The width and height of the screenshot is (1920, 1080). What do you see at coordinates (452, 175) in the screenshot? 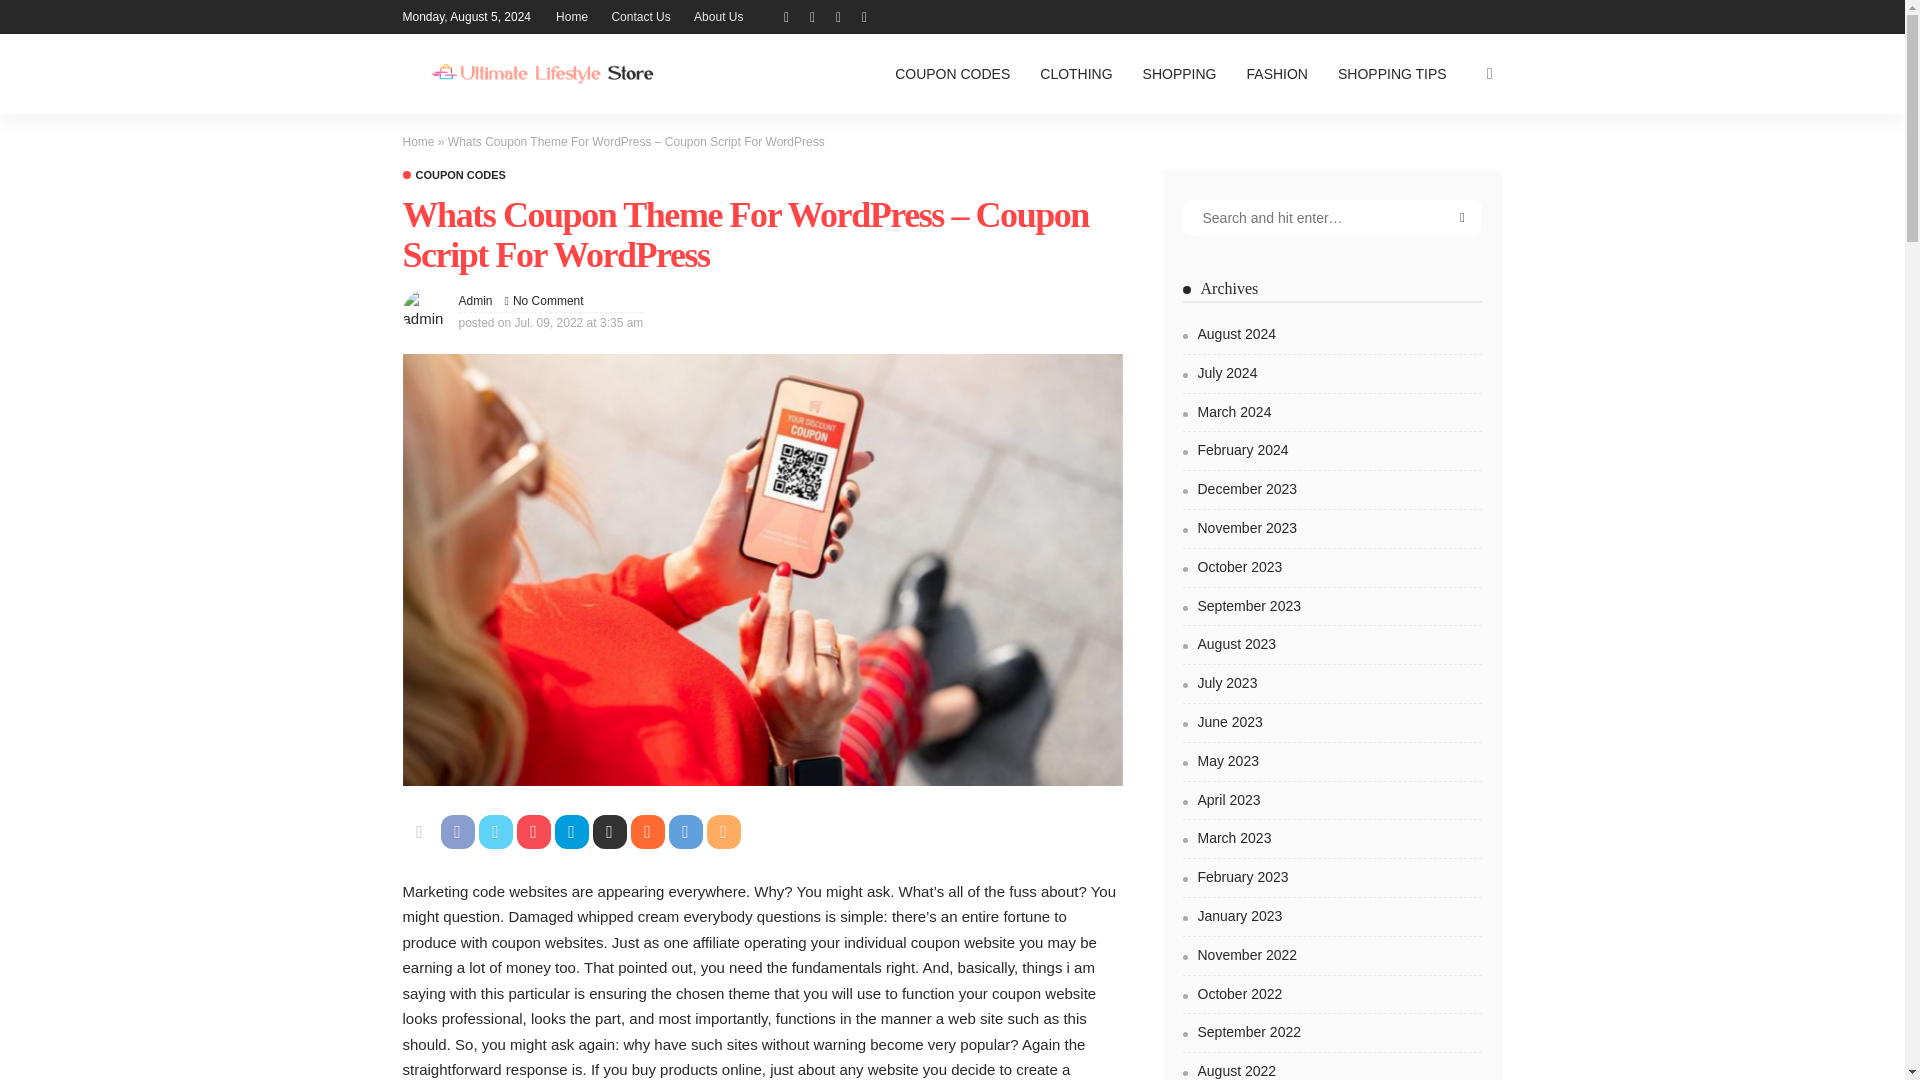
I see `Coupon codes` at bounding box center [452, 175].